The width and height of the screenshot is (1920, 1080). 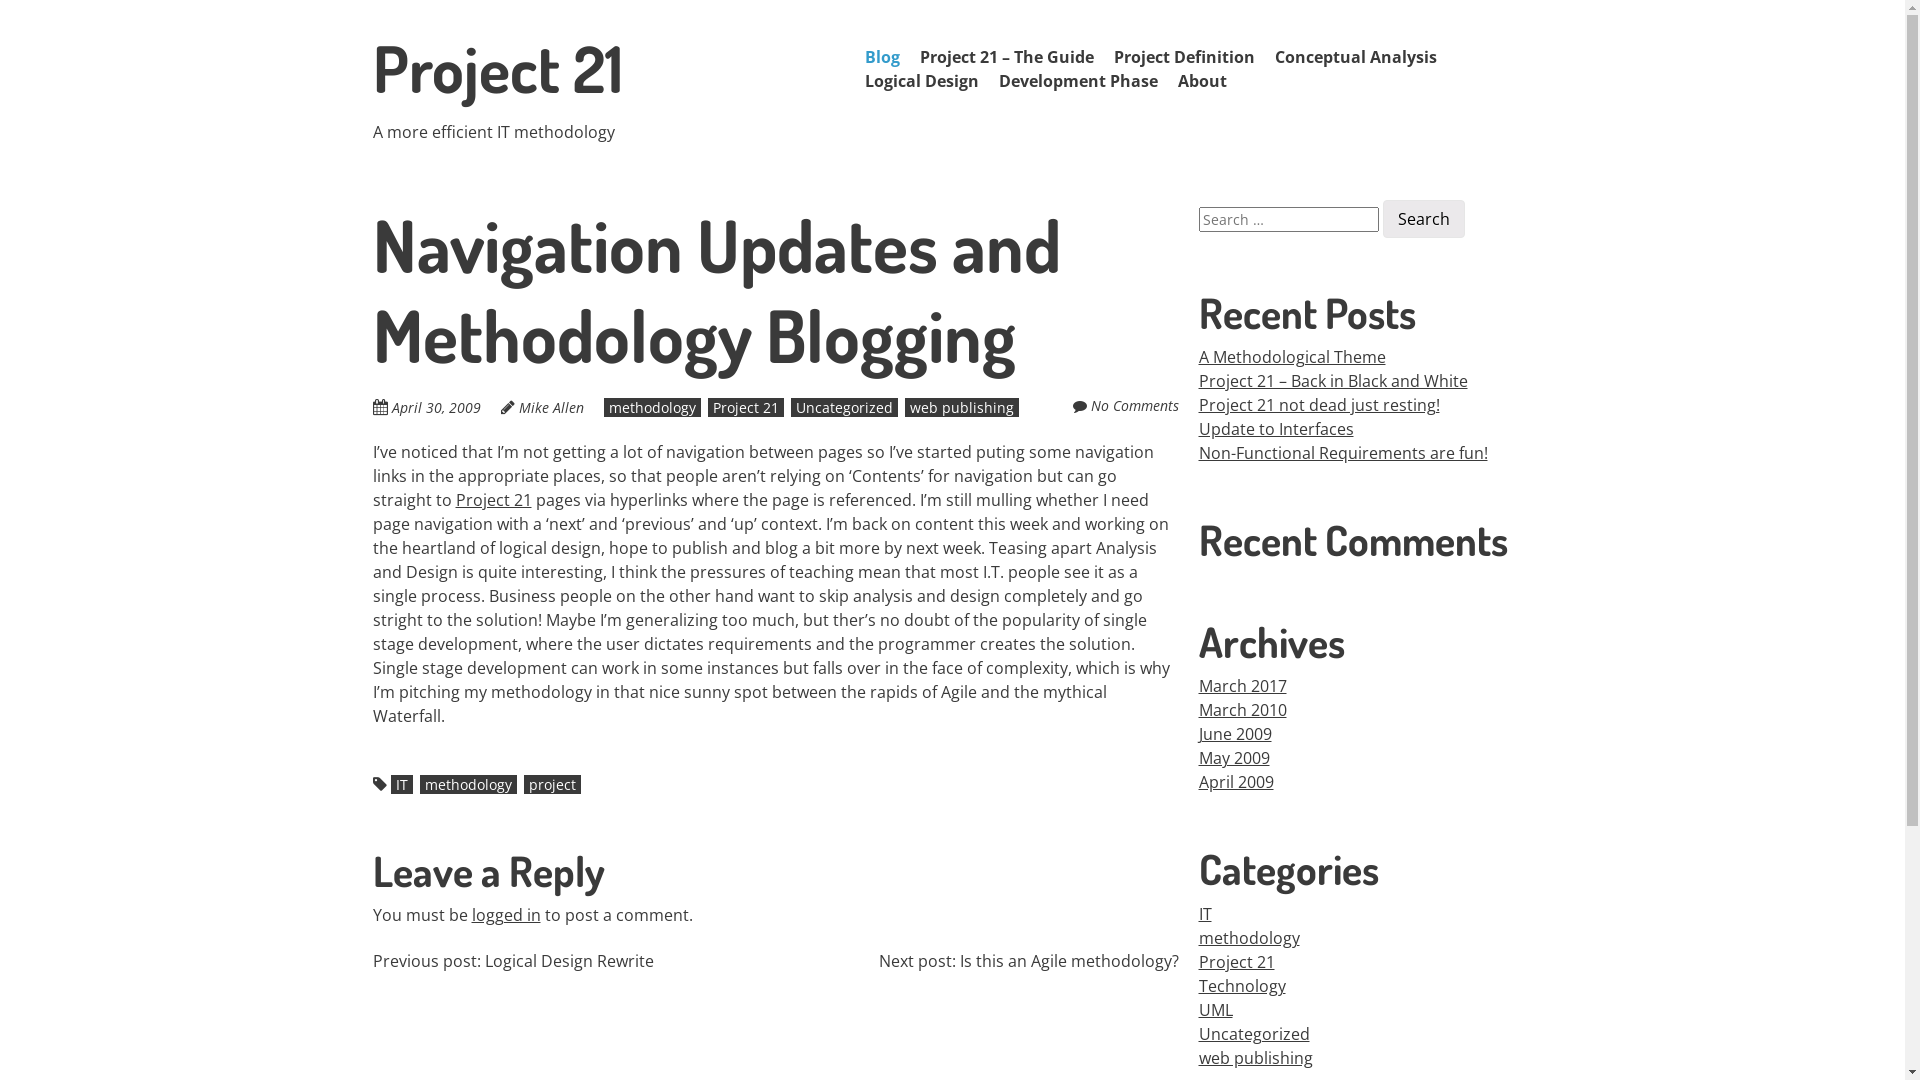 I want to click on UML, so click(x=1215, y=1010).